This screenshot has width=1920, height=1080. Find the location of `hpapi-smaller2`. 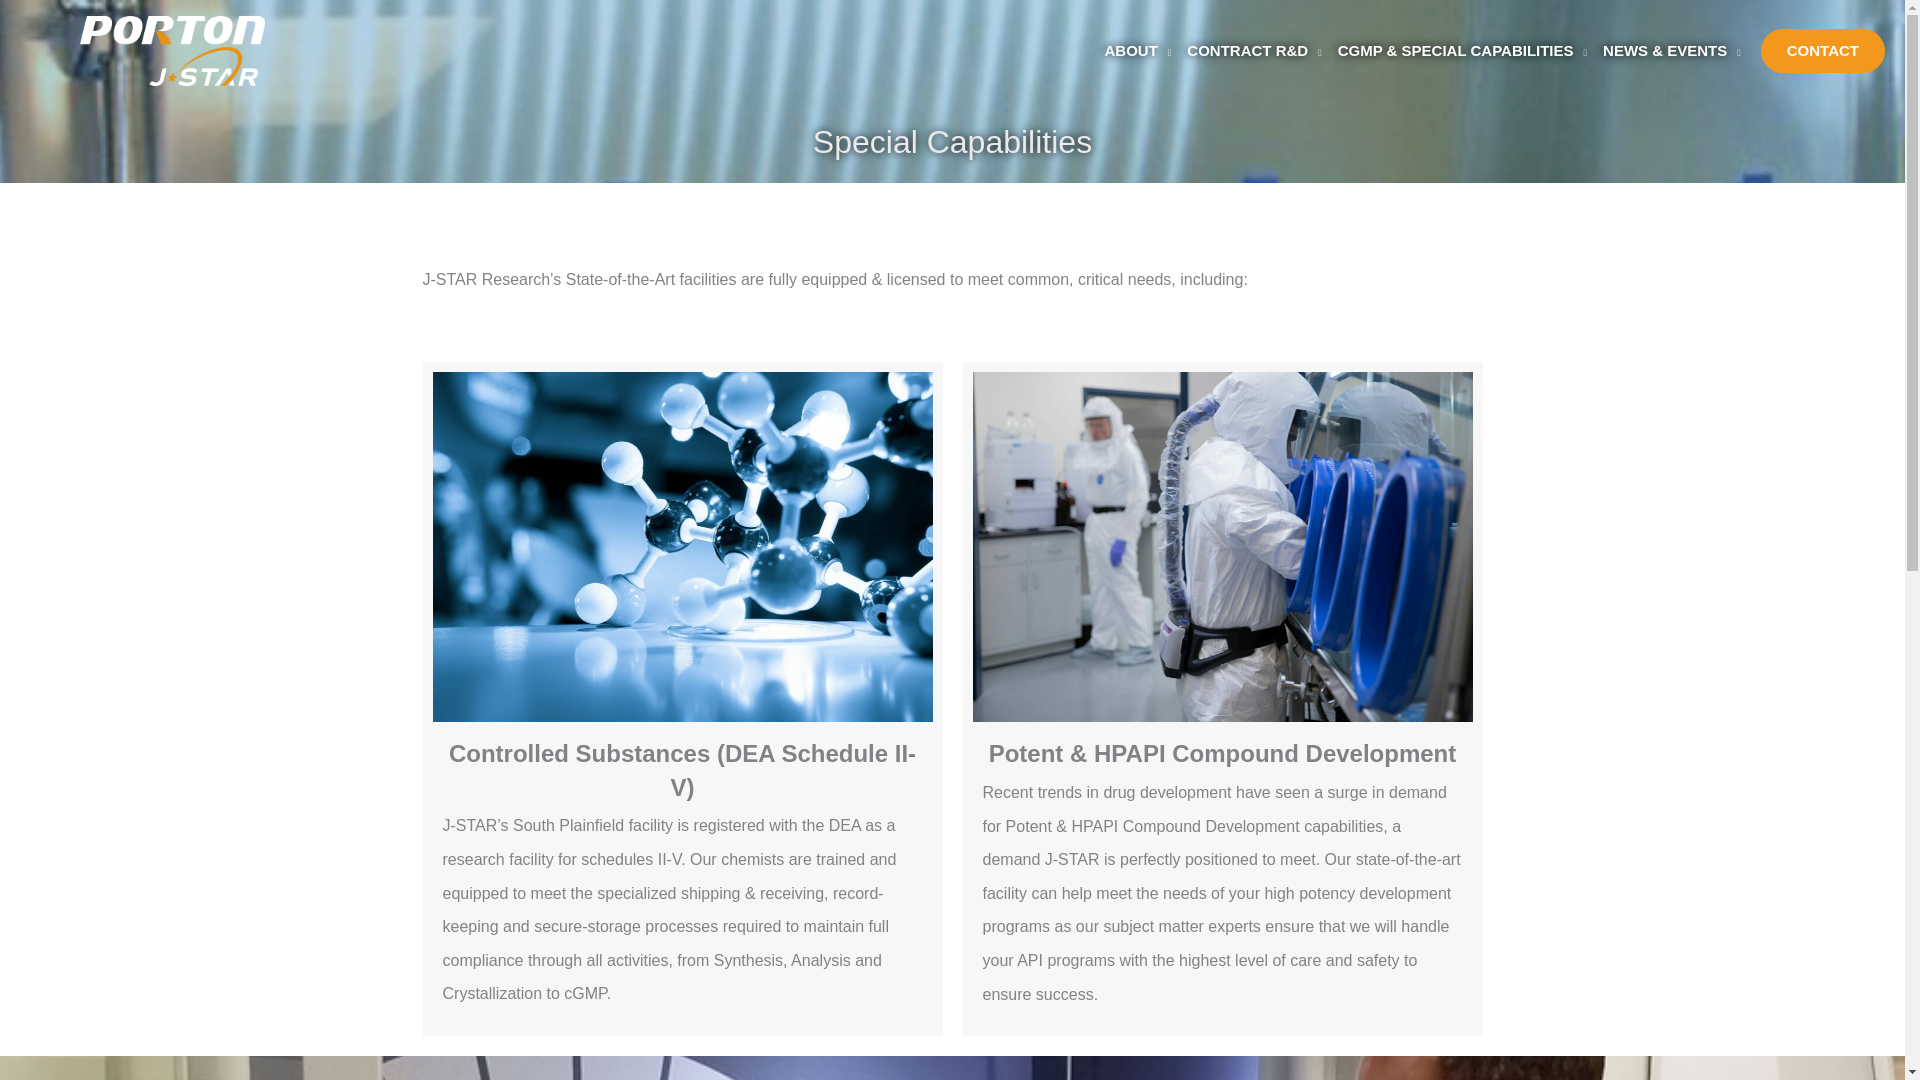

hpapi-smaller2 is located at coordinates (1222, 546).